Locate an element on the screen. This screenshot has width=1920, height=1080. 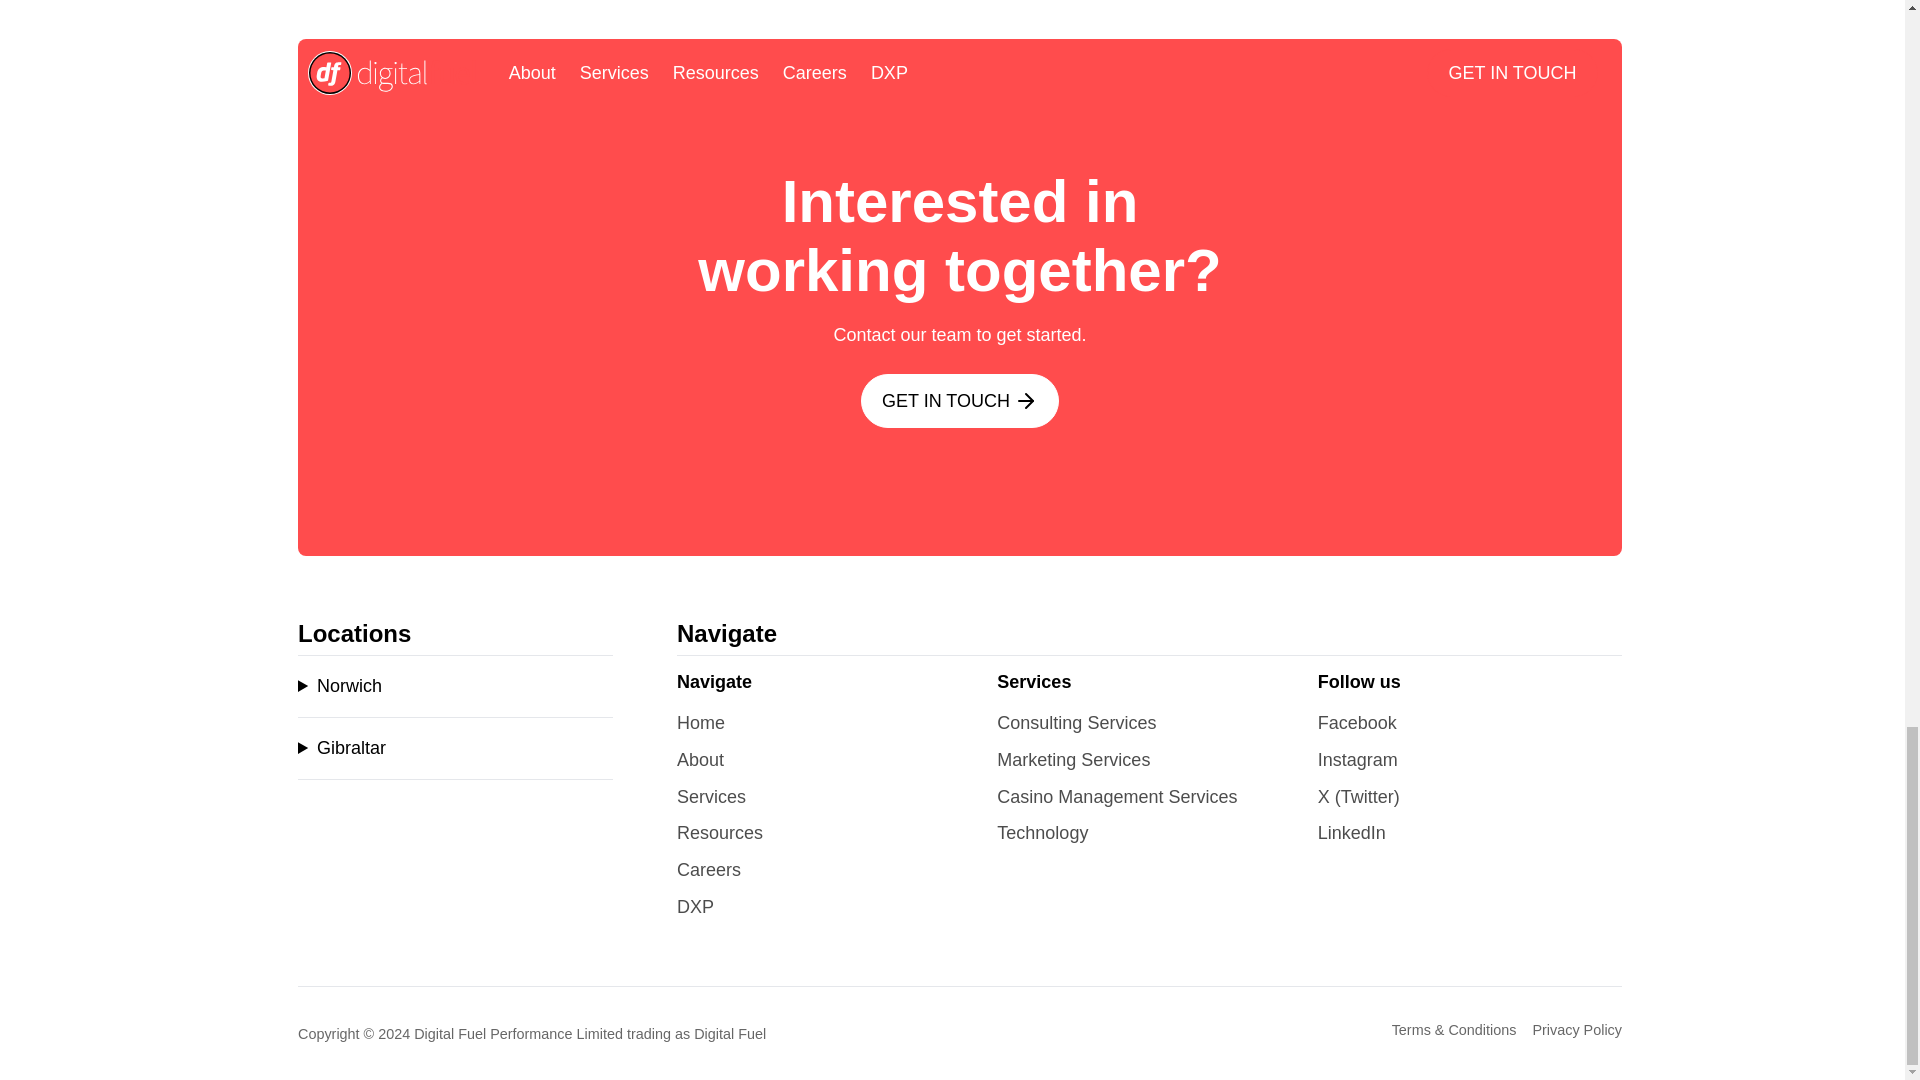
DXP is located at coordinates (696, 906).